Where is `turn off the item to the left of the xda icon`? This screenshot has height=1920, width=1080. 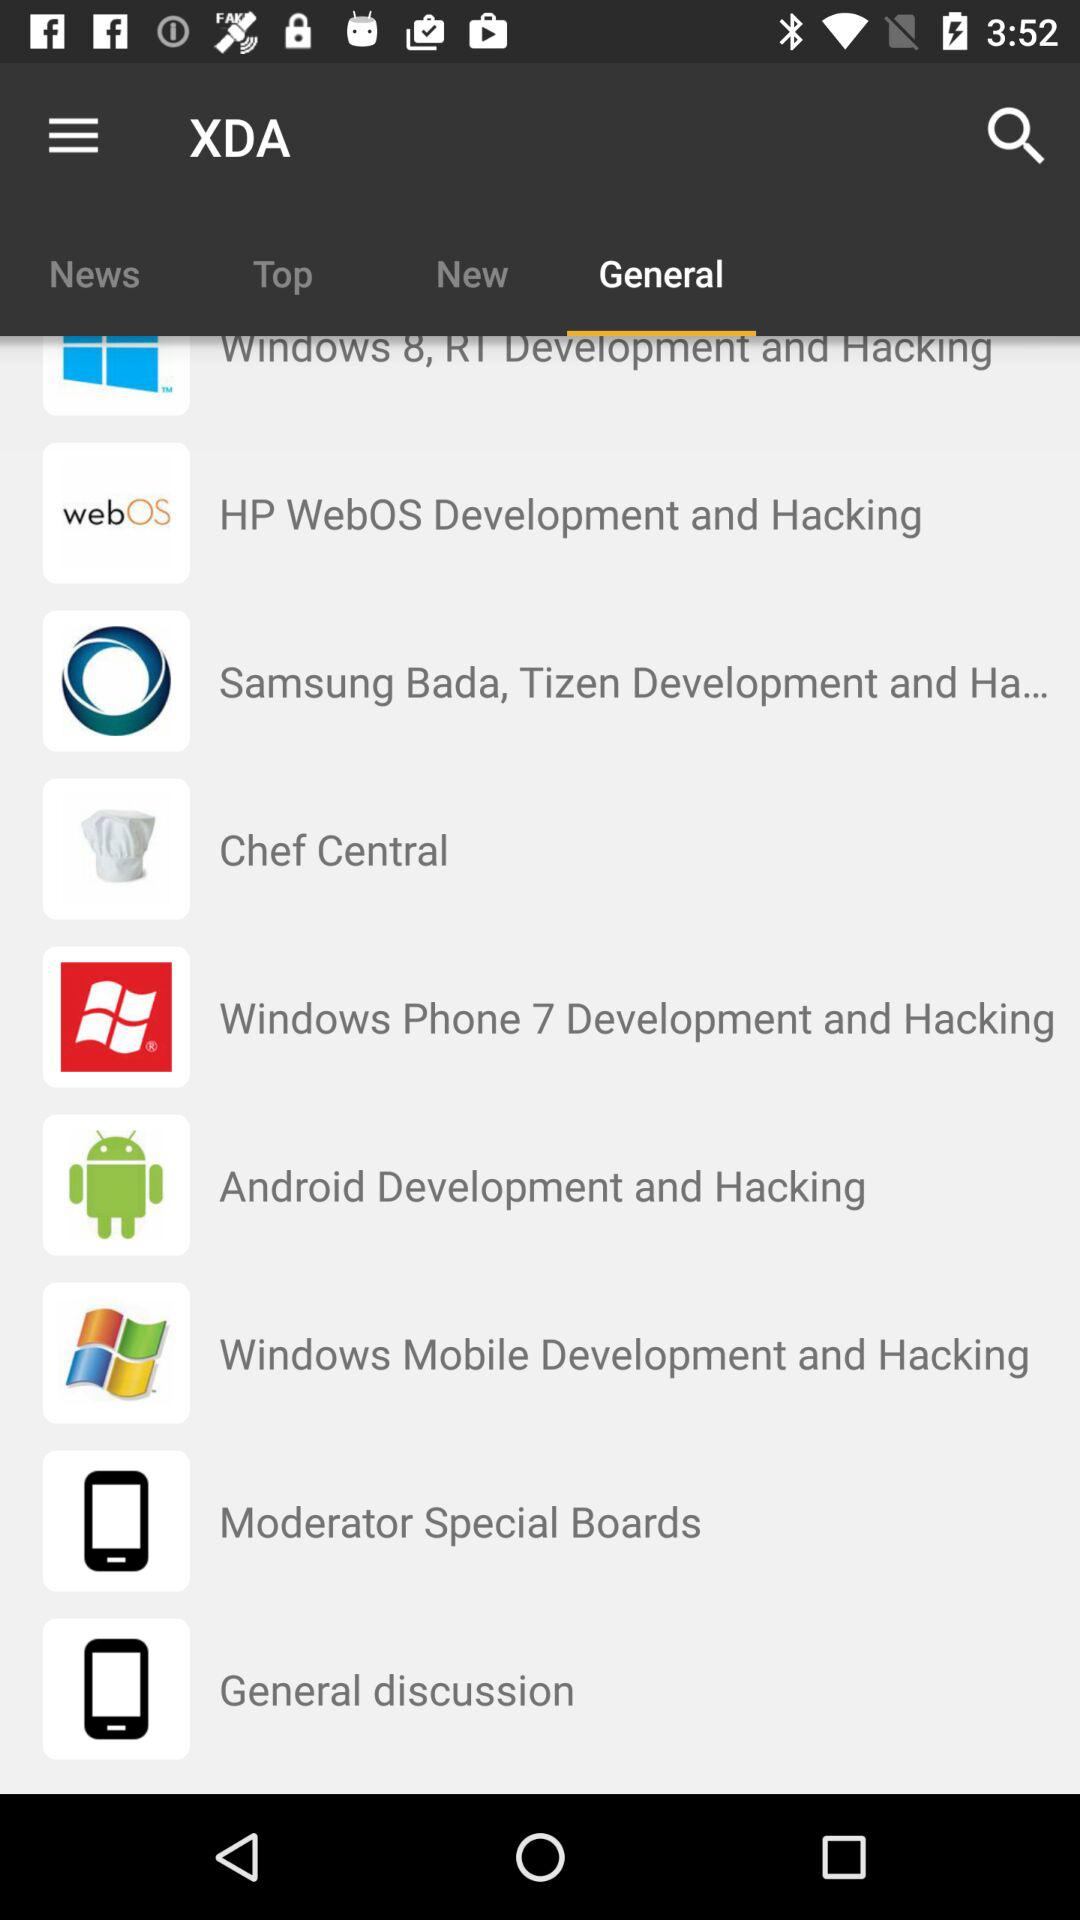
turn off the item to the left of the xda icon is located at coordinates (73, 136).